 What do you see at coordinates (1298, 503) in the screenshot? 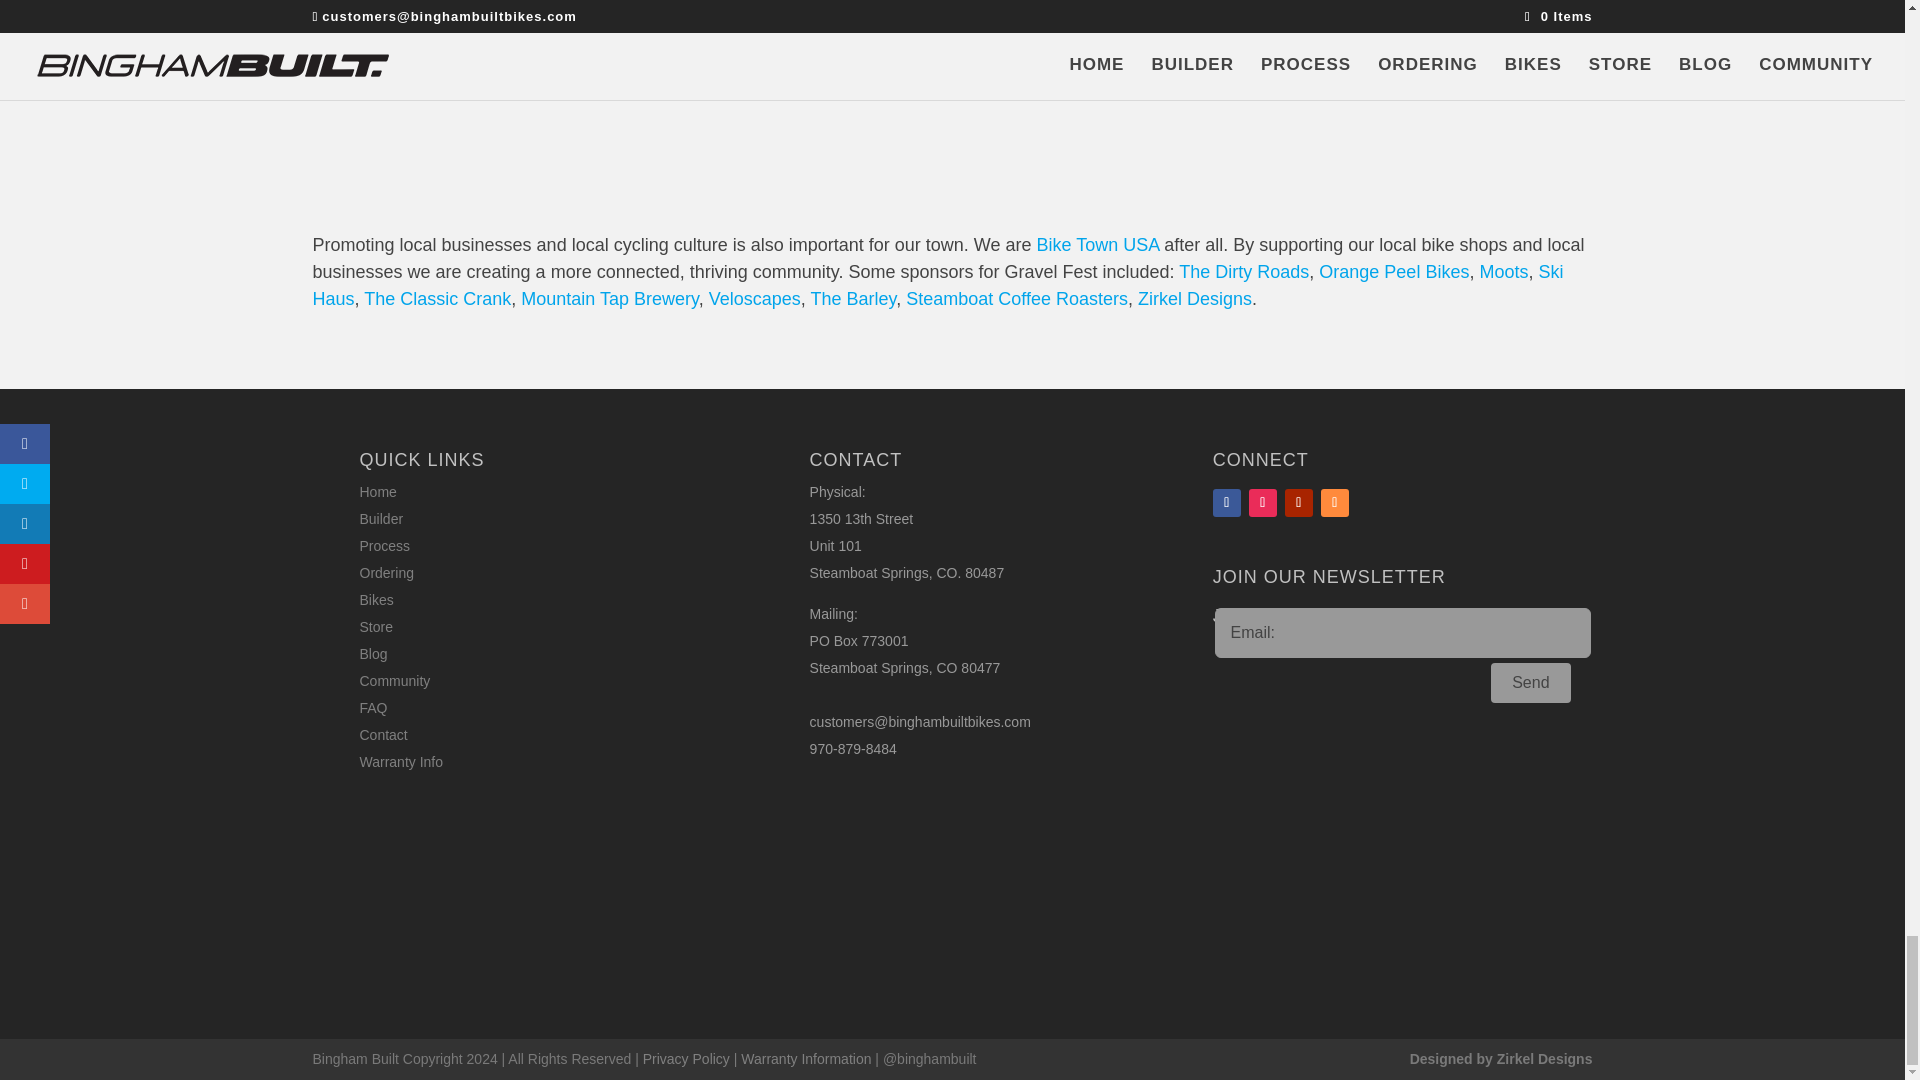
I see `Follow on Youtube` at bounding box center [1298, 503].